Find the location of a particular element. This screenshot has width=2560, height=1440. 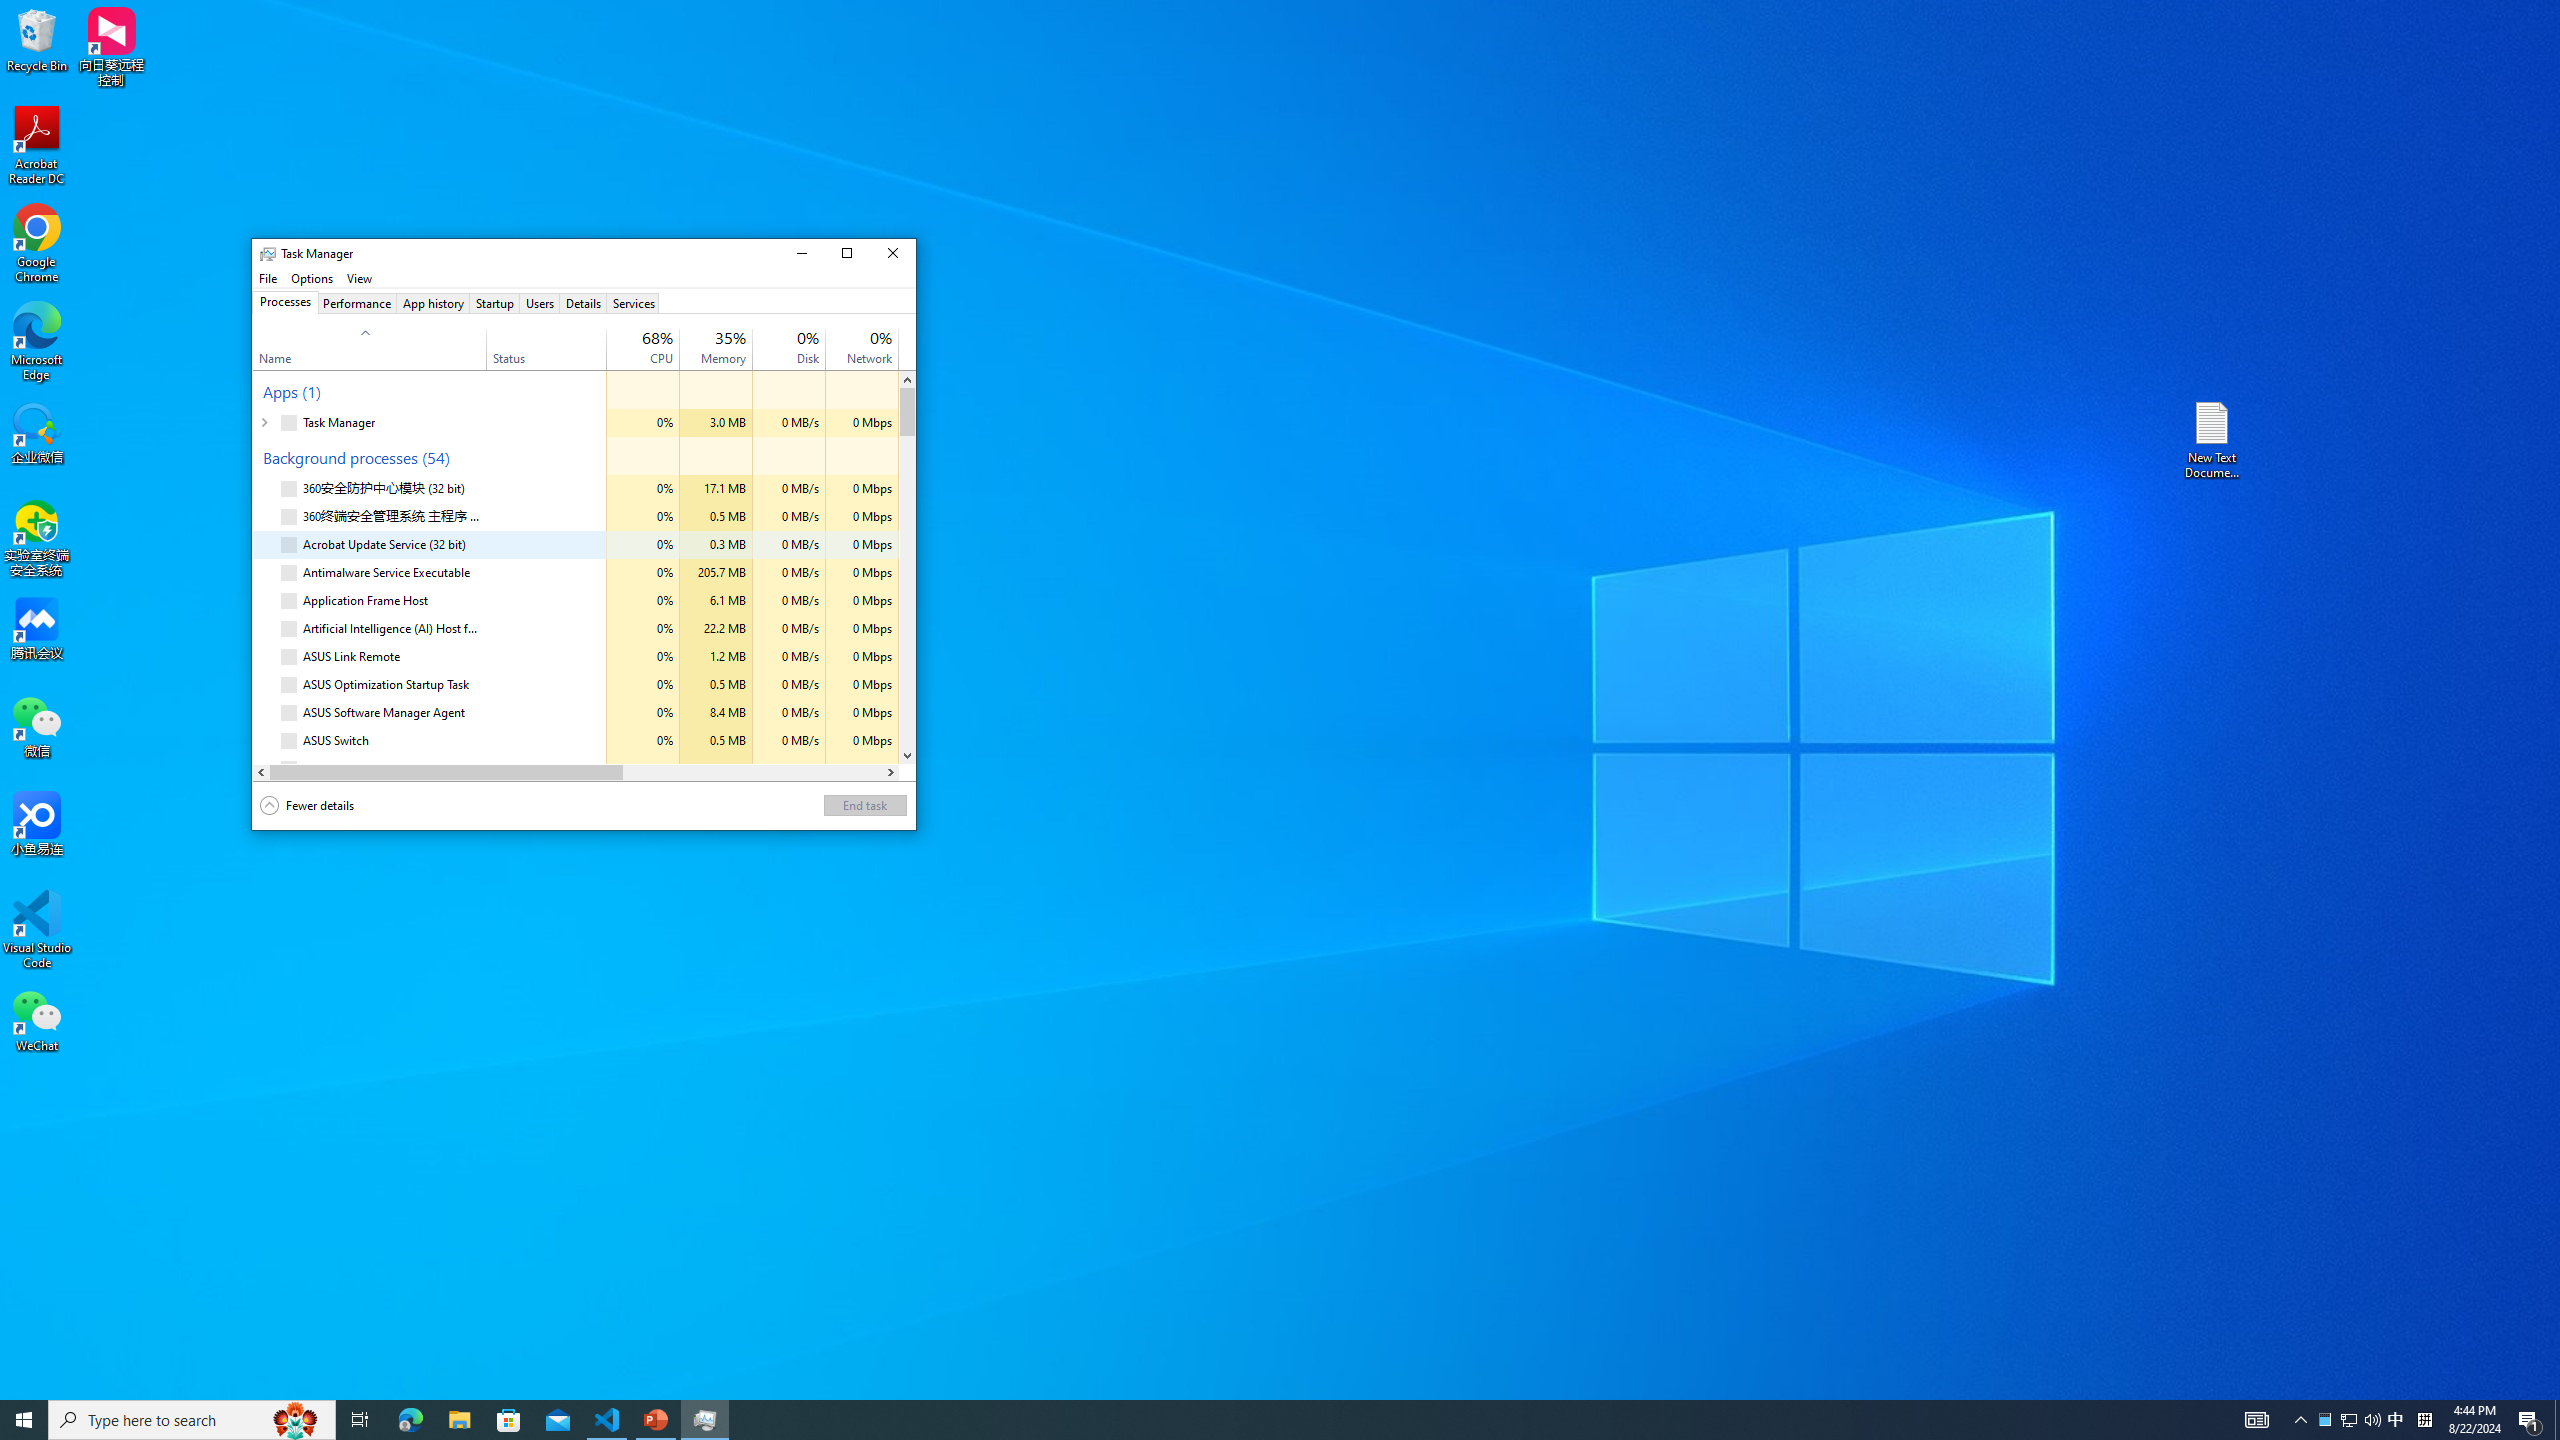

Network is located at coordinates (862, 768).